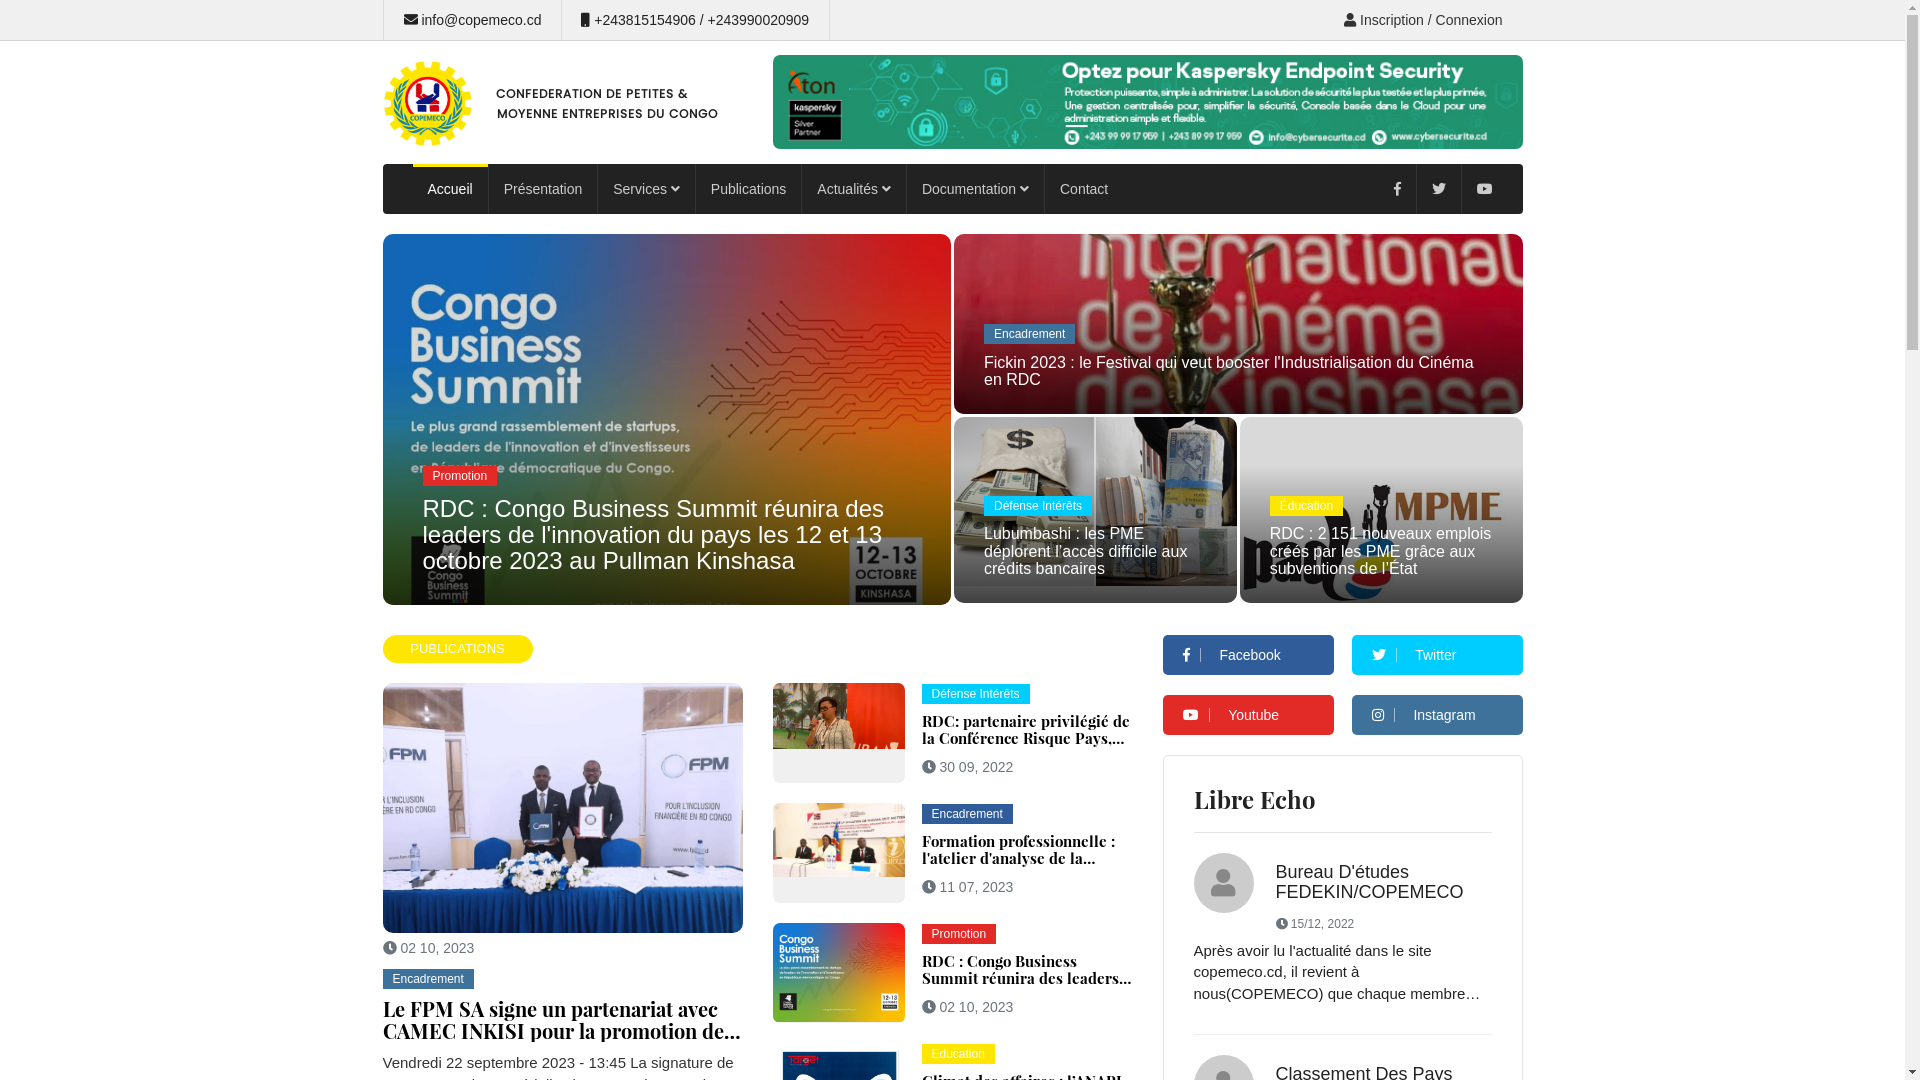  Describe the element at coordinates (1248, 654) in the screenshot. I see `Facebook` at that location.